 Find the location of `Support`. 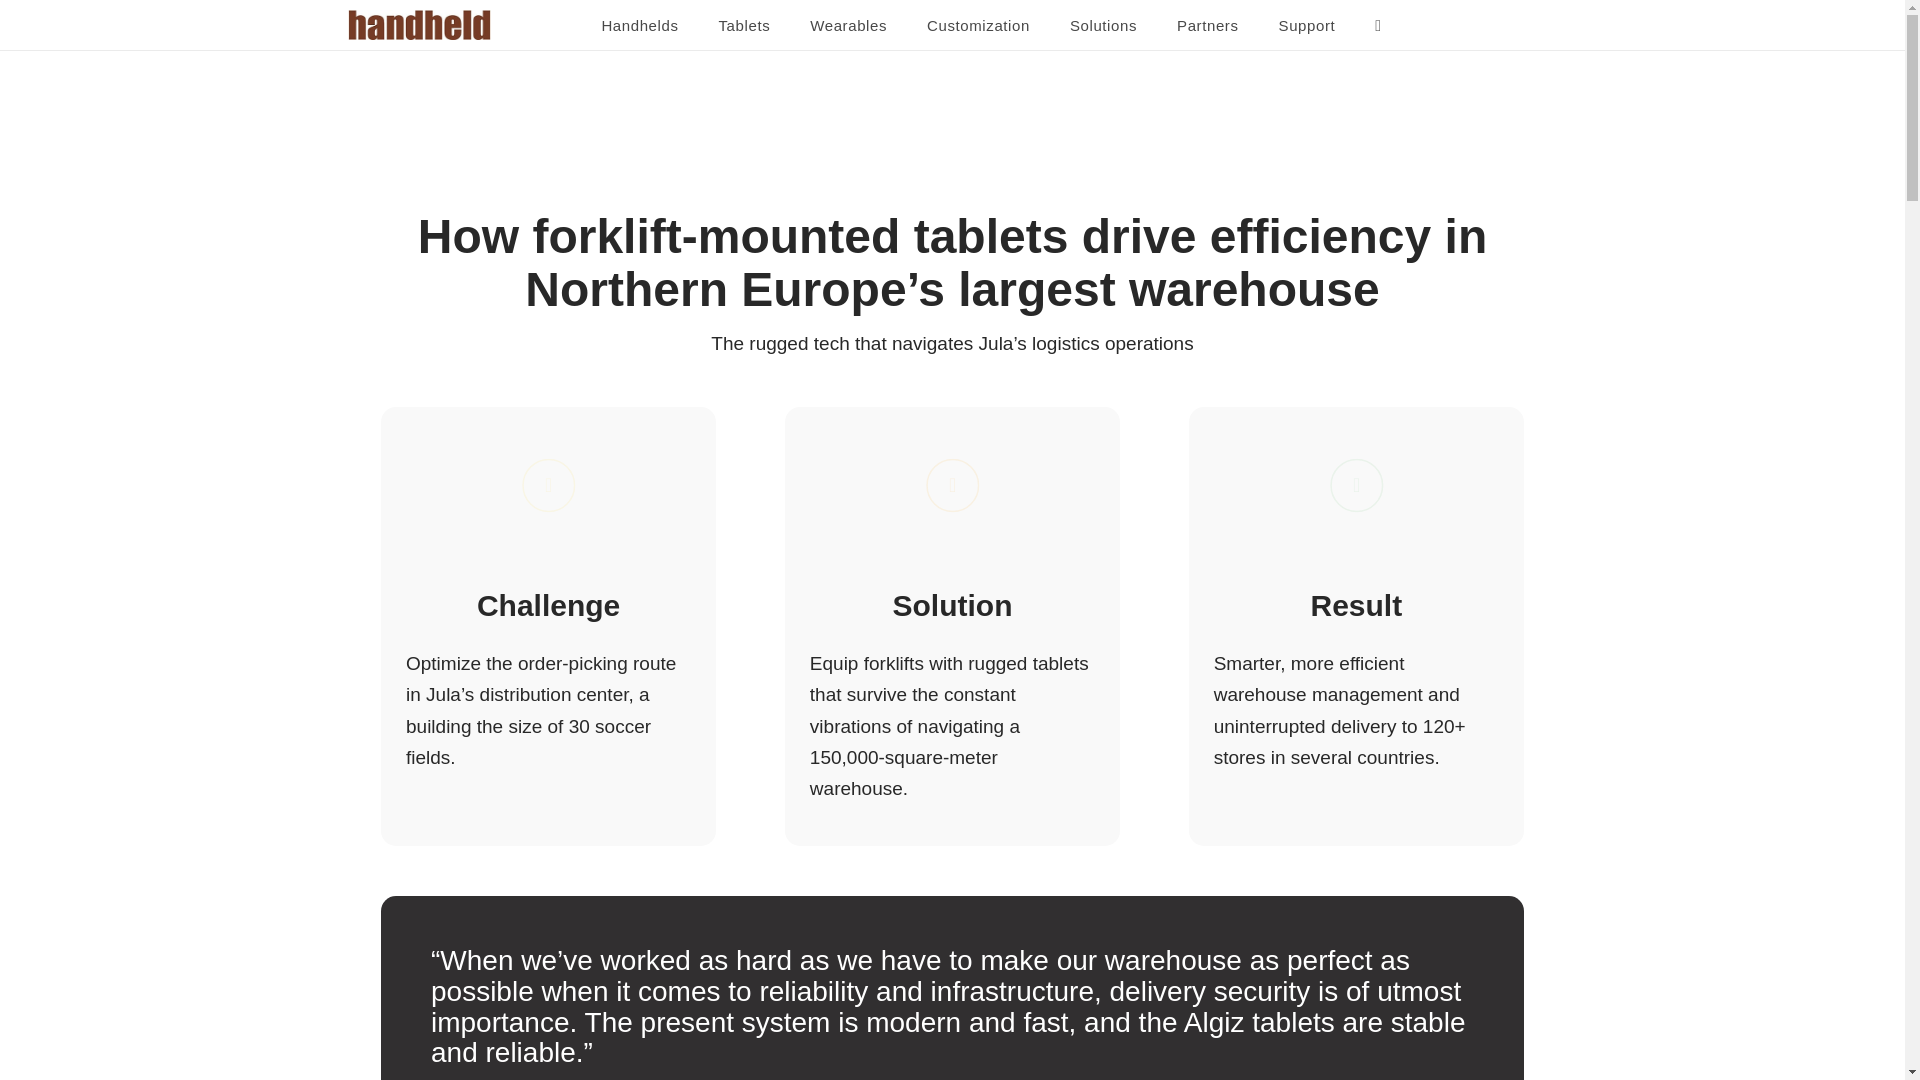

Support is located at coordinates (1307, 26).